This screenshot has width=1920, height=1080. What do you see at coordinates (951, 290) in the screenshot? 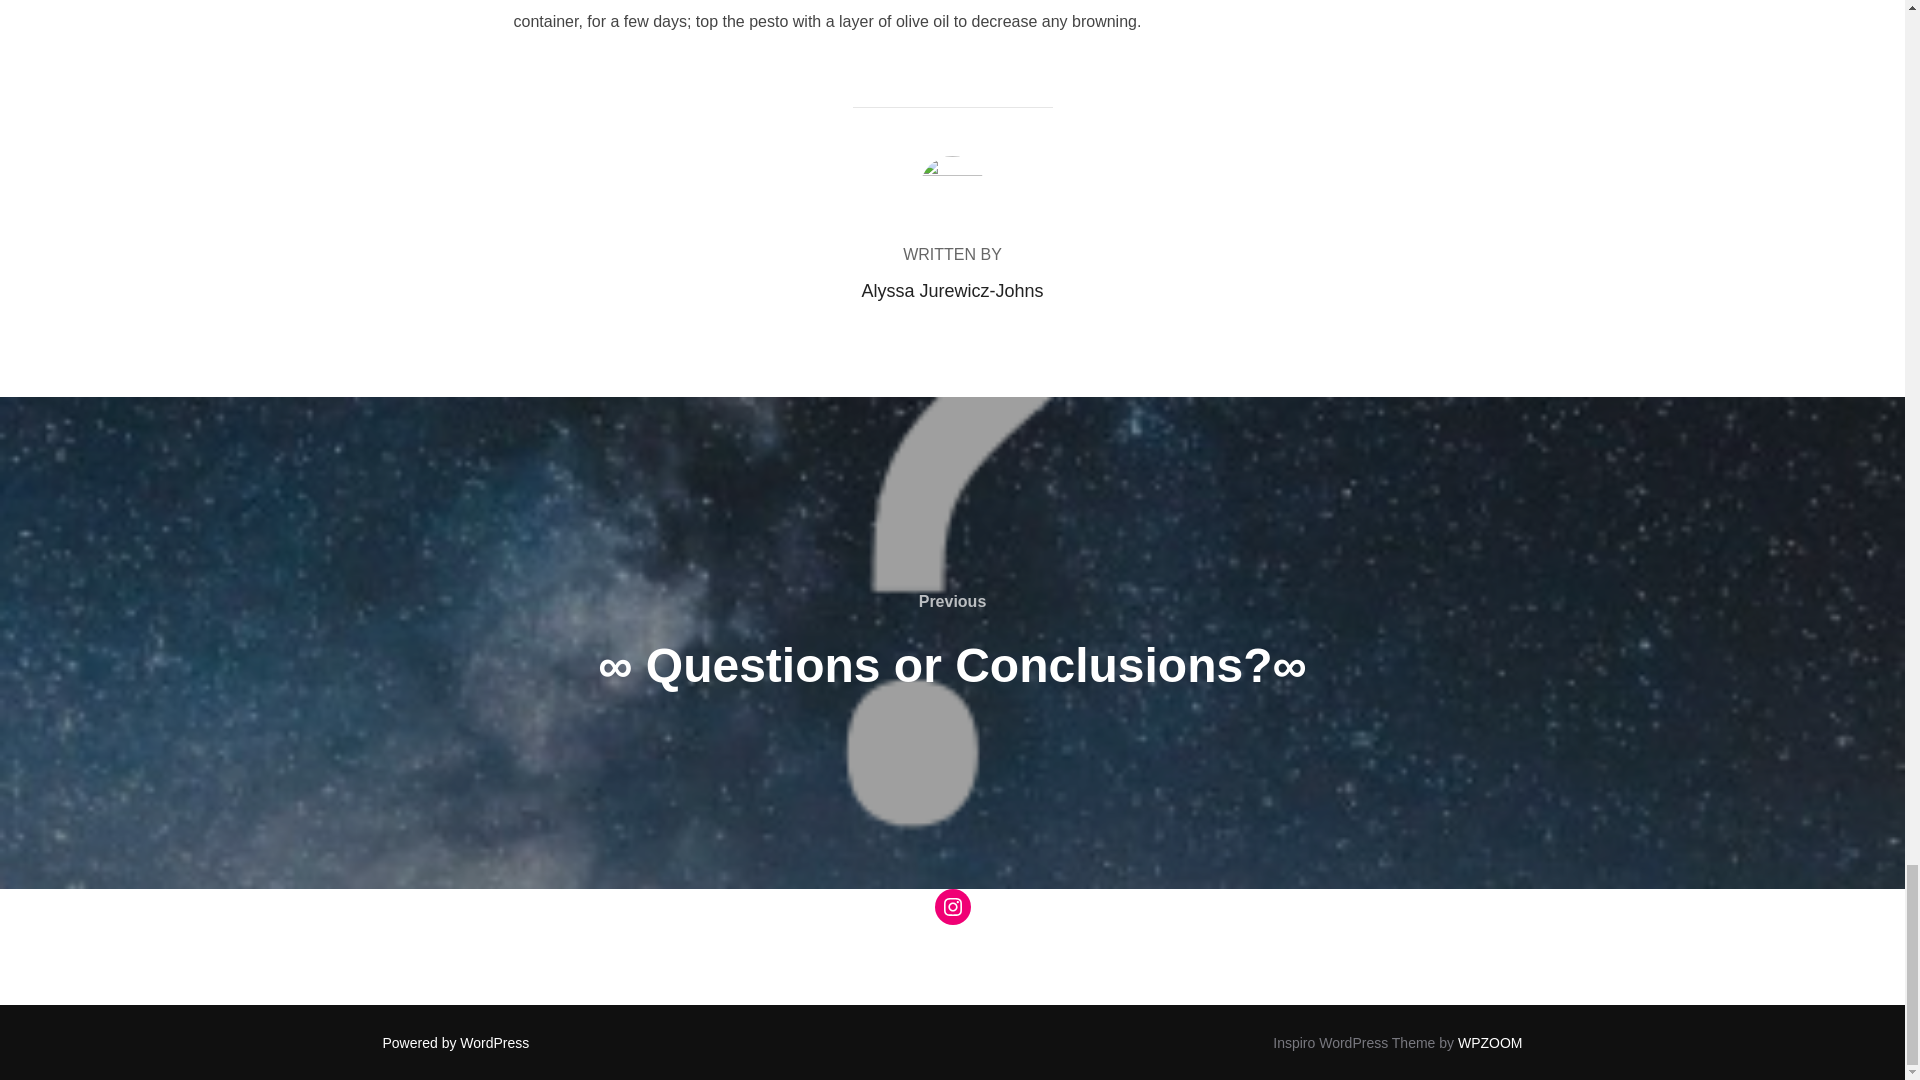
I see `Posts by Alyssa Jurewicz-Johns` at bounding box center [951, 290].